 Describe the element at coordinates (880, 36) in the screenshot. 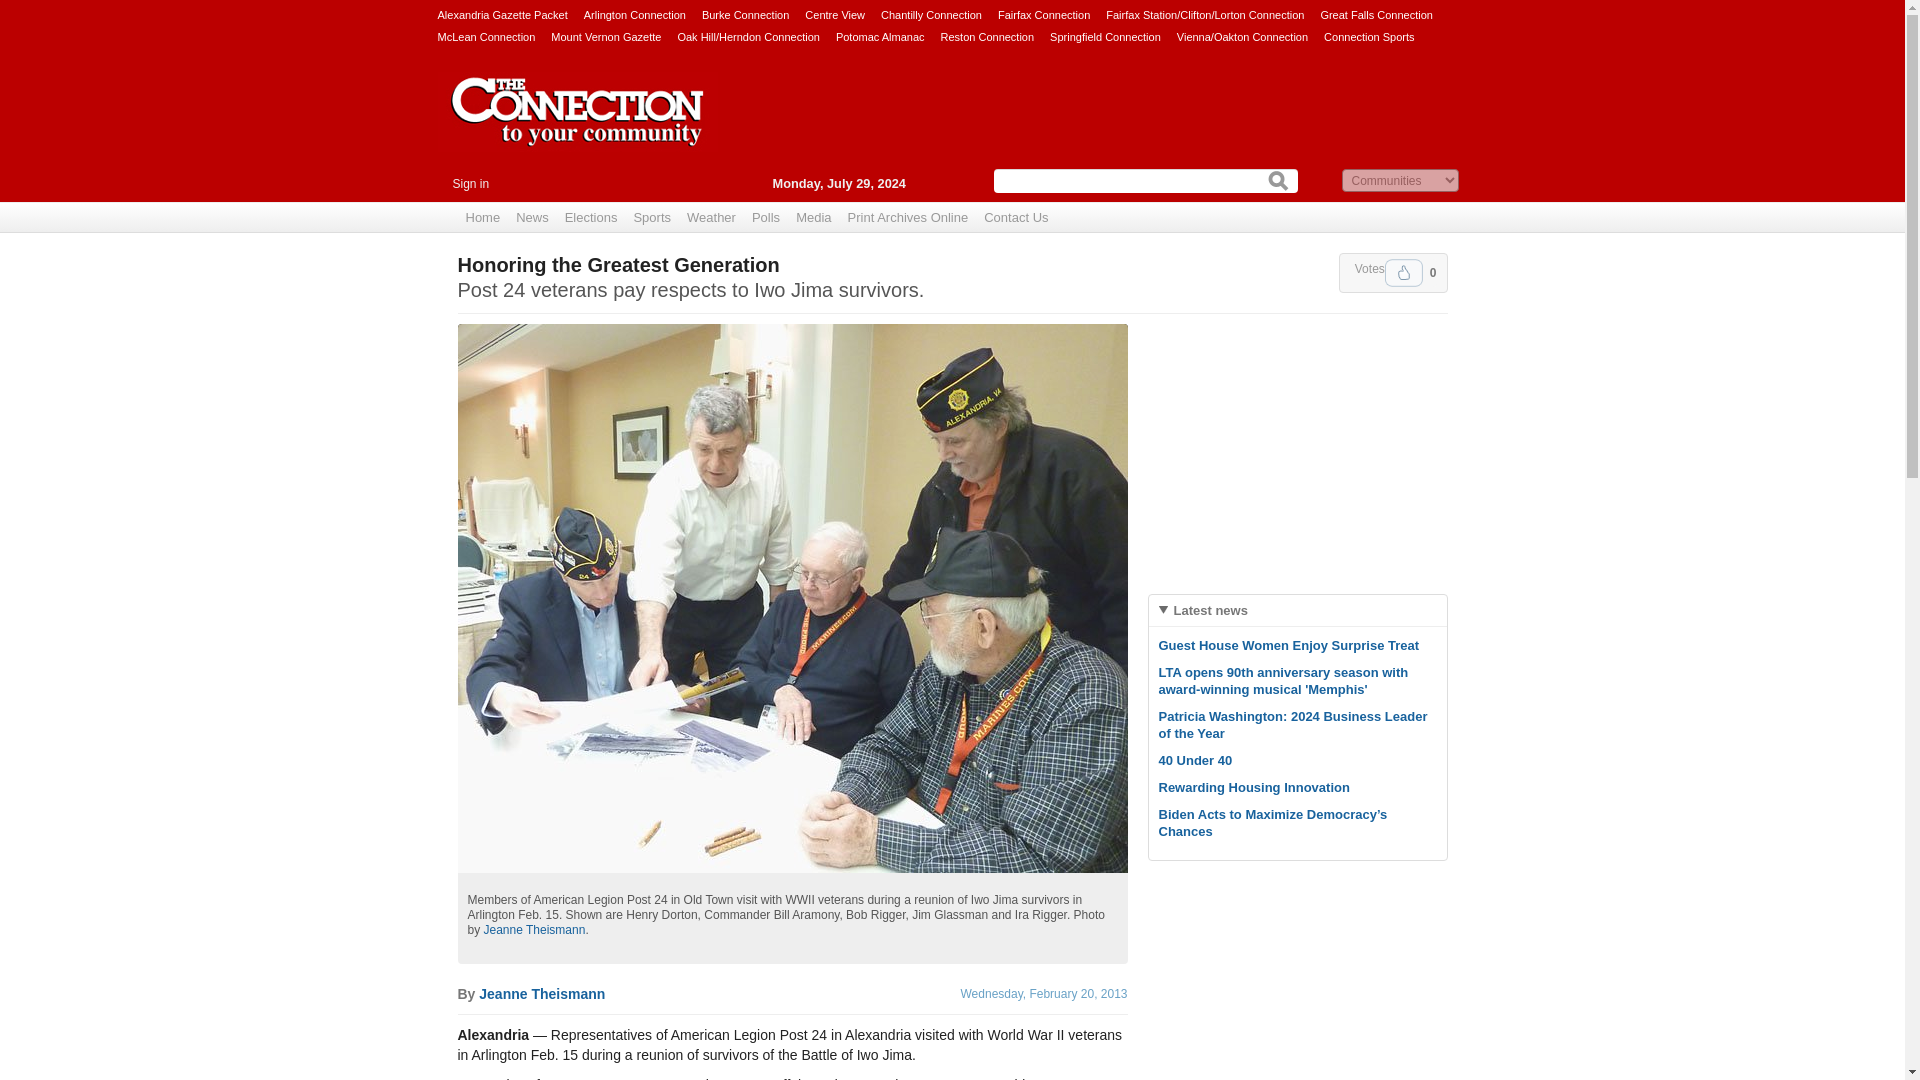

I see `Potomac Almanac` at that location.